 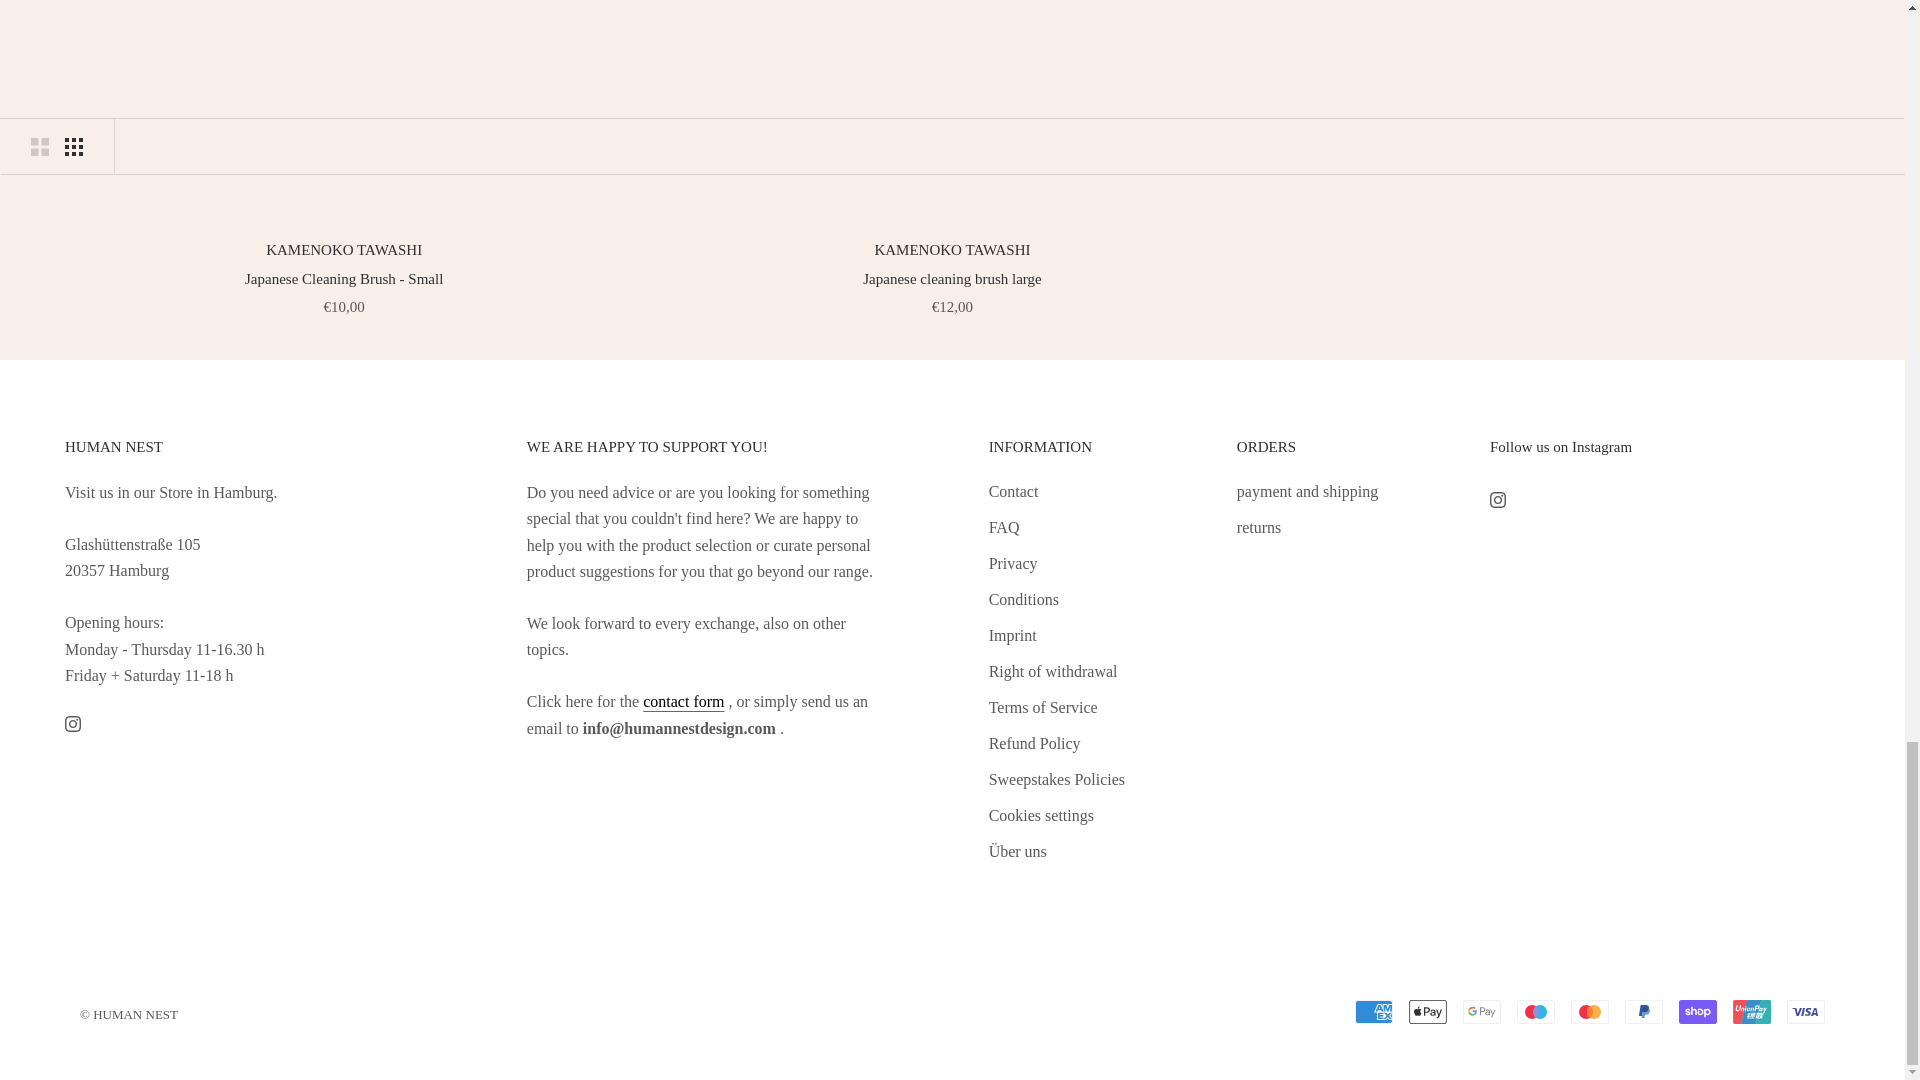 I want to click on American Express, so click(x=1374, y=1012).